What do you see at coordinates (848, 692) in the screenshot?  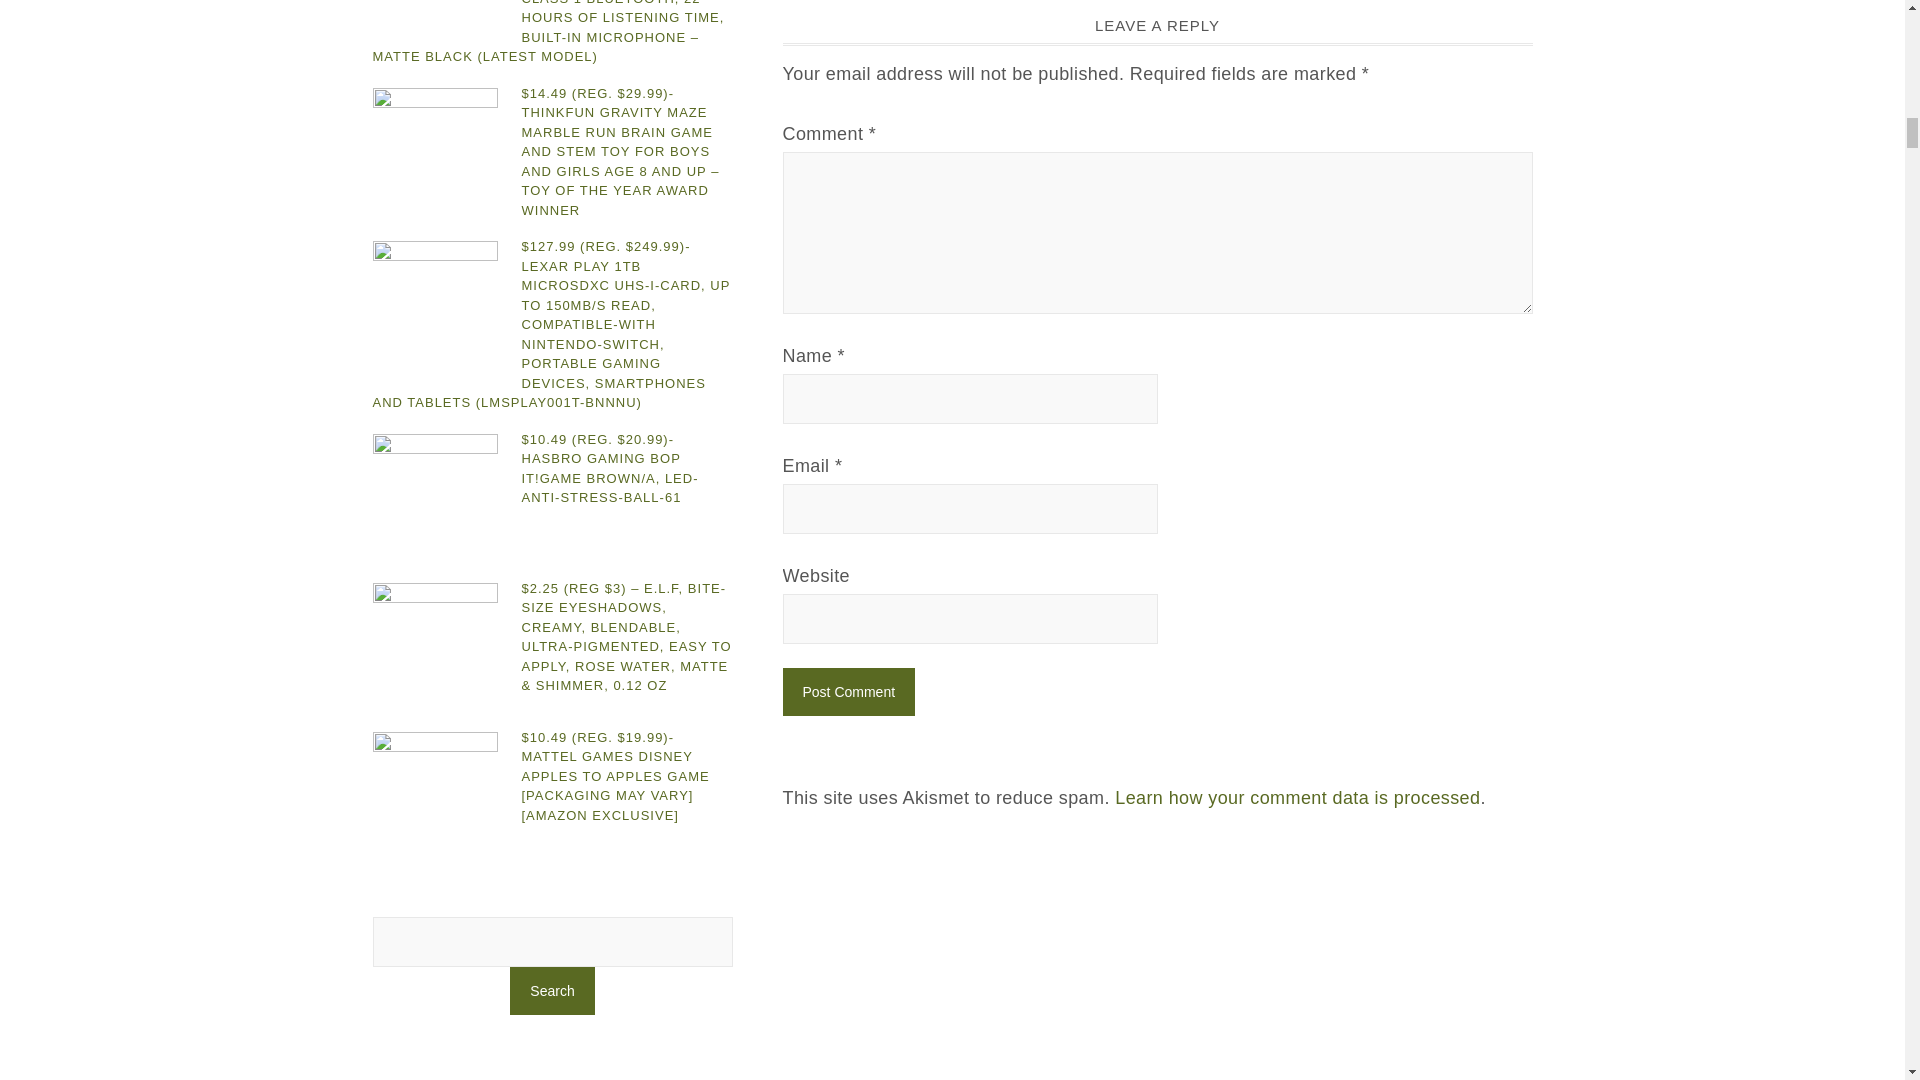 I see `Post Comment` at bounding box center [848, 692].